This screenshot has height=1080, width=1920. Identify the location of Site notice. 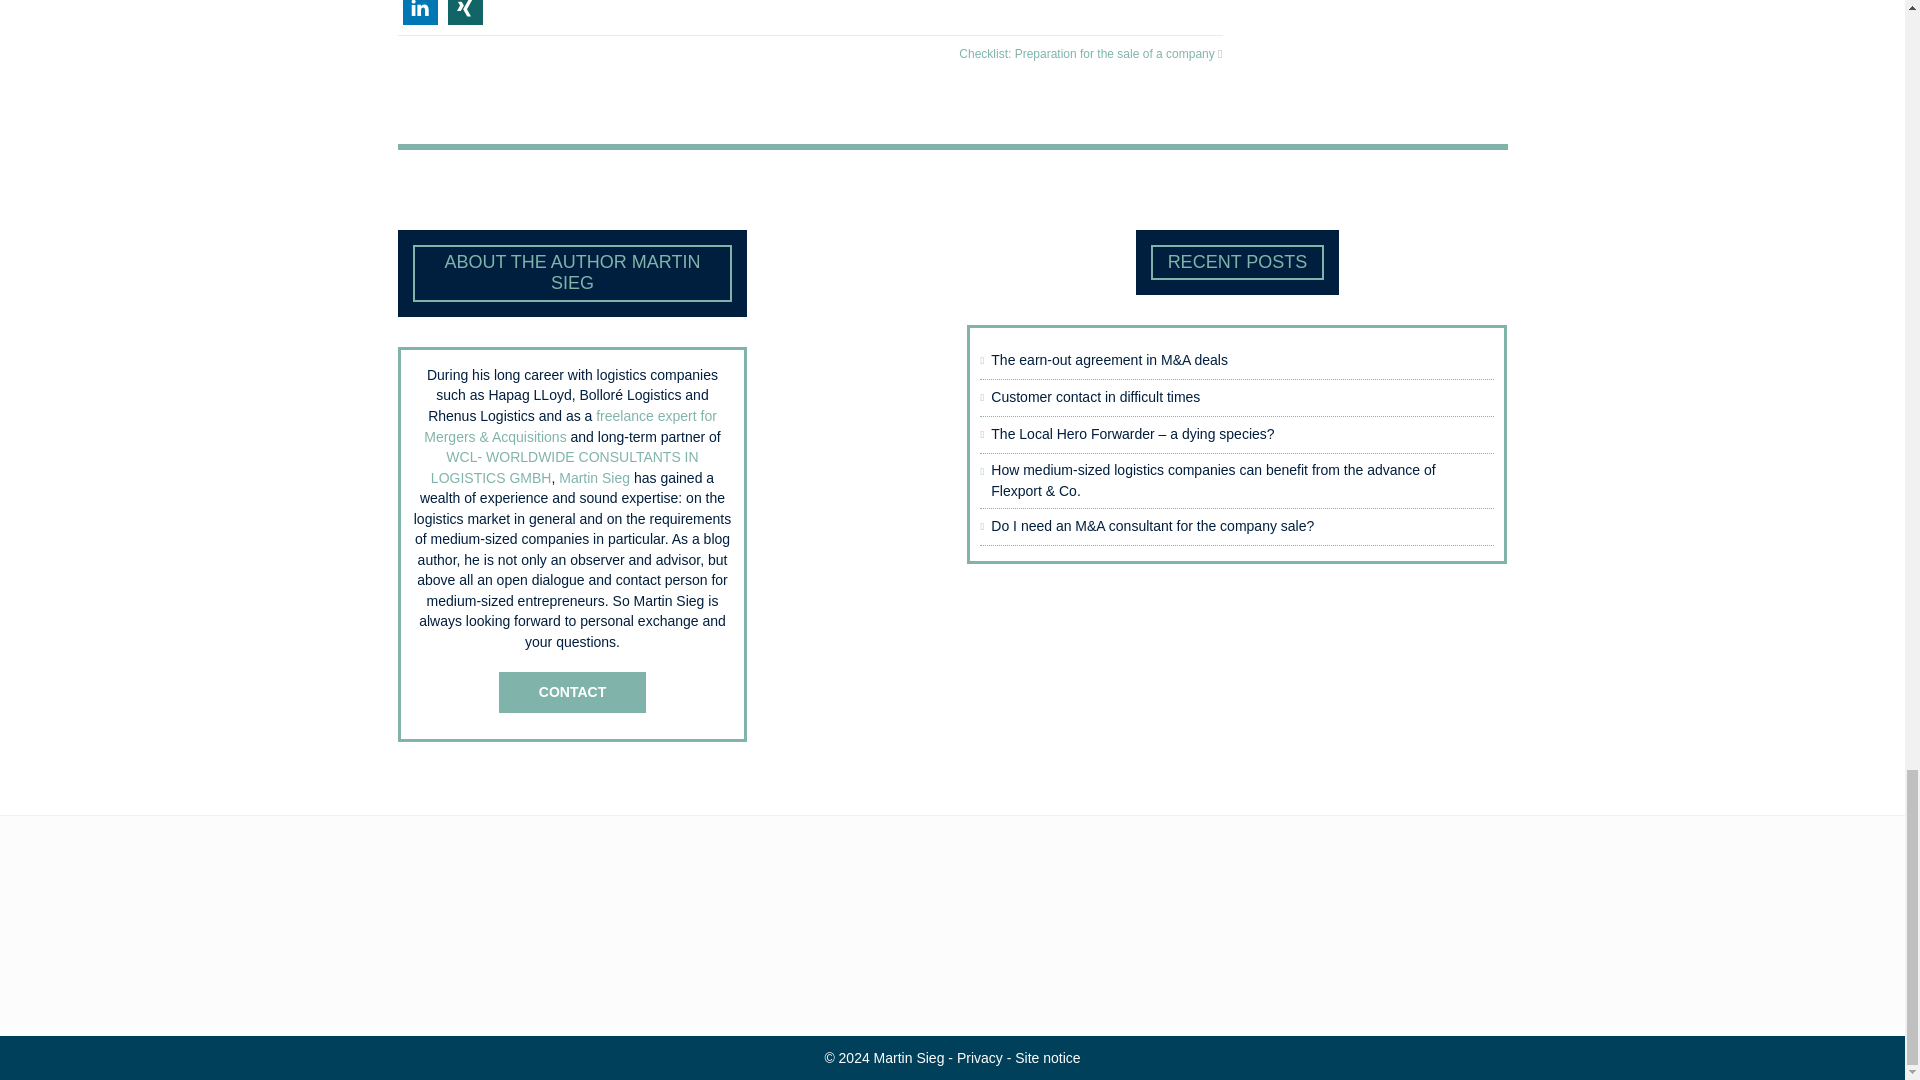
(1047, 1057).